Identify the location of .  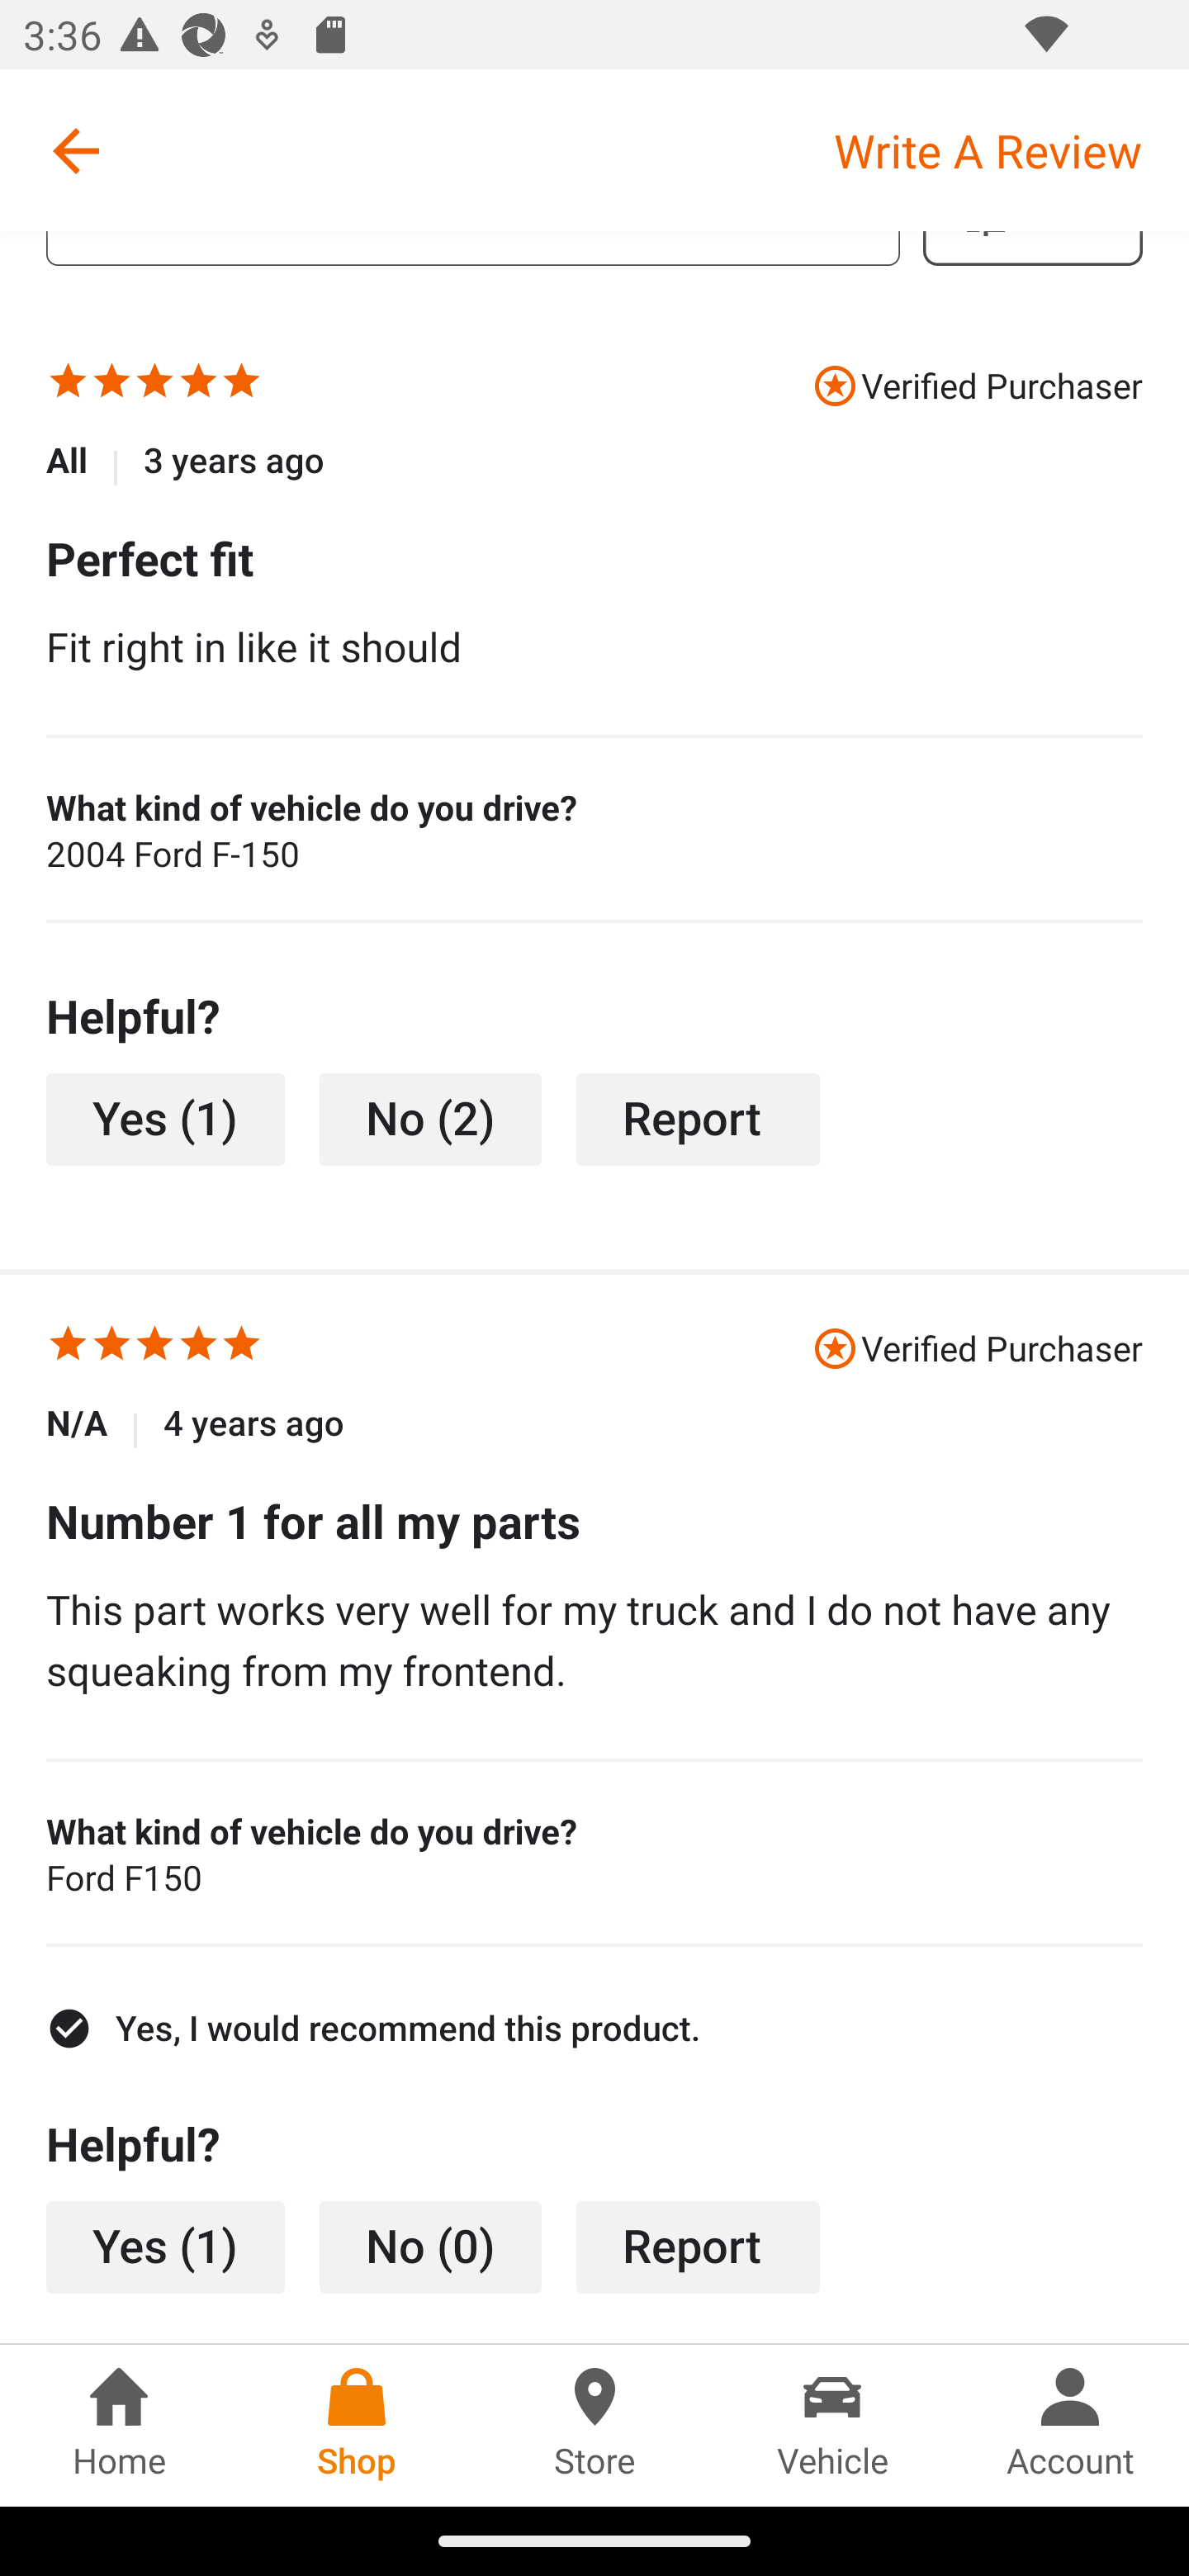
(155, 385).